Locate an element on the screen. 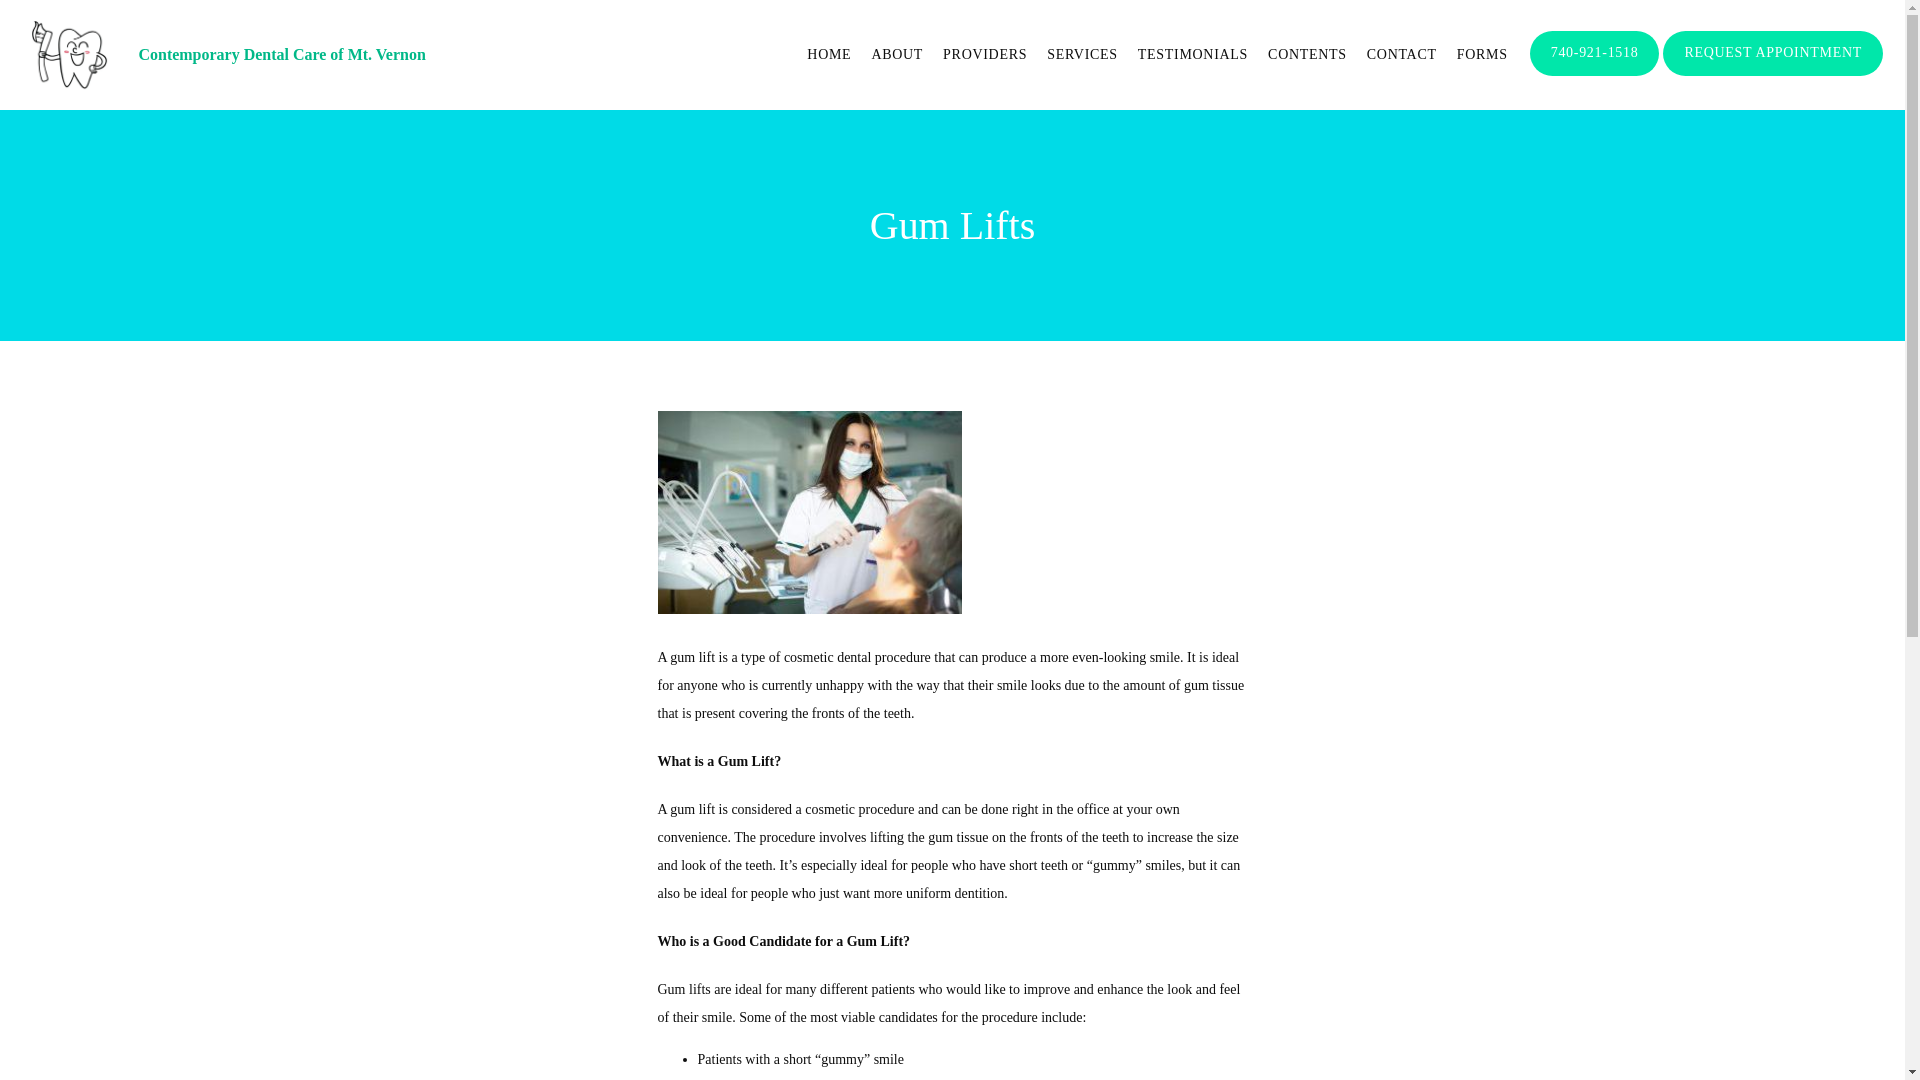 The width and height of the screenshot is (1920, 1080). HOME is located at coordinates (828, 54).